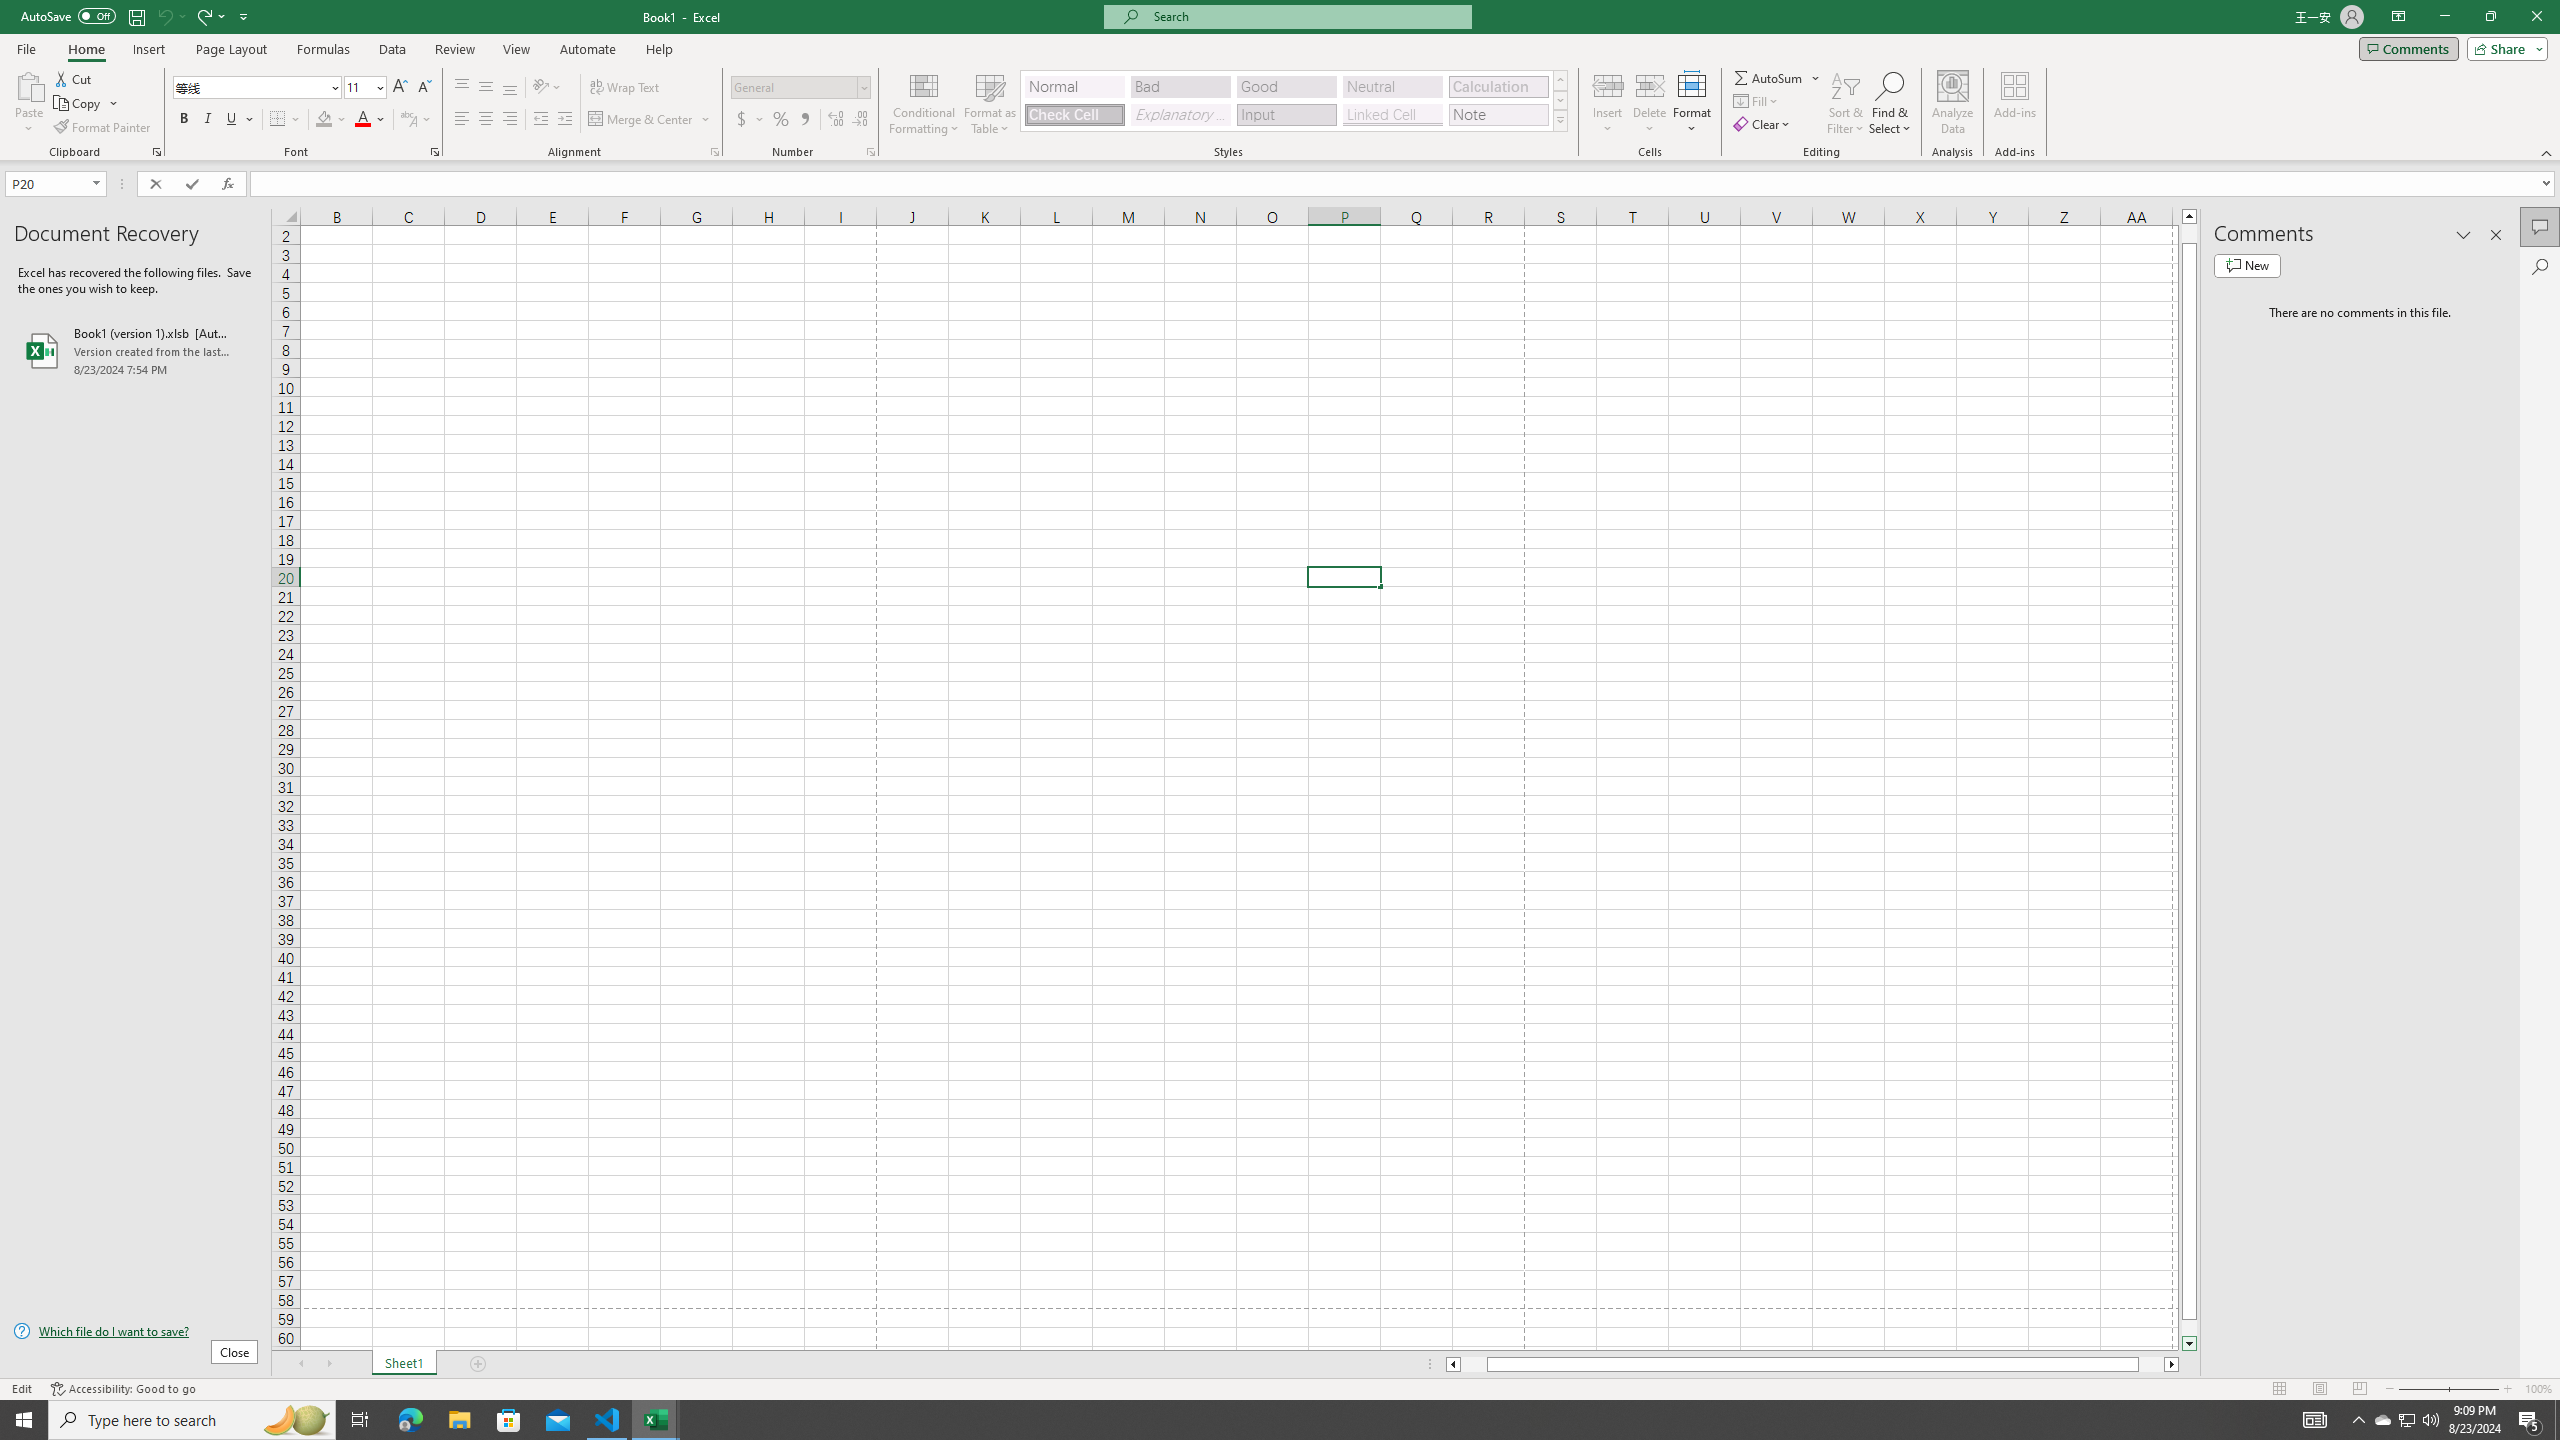 The image size is (2560, 1440). What do you see at coordinates (416, 120) in the screenshot?
I see `Show Phonetic Field` at bounding box center [416, 120].